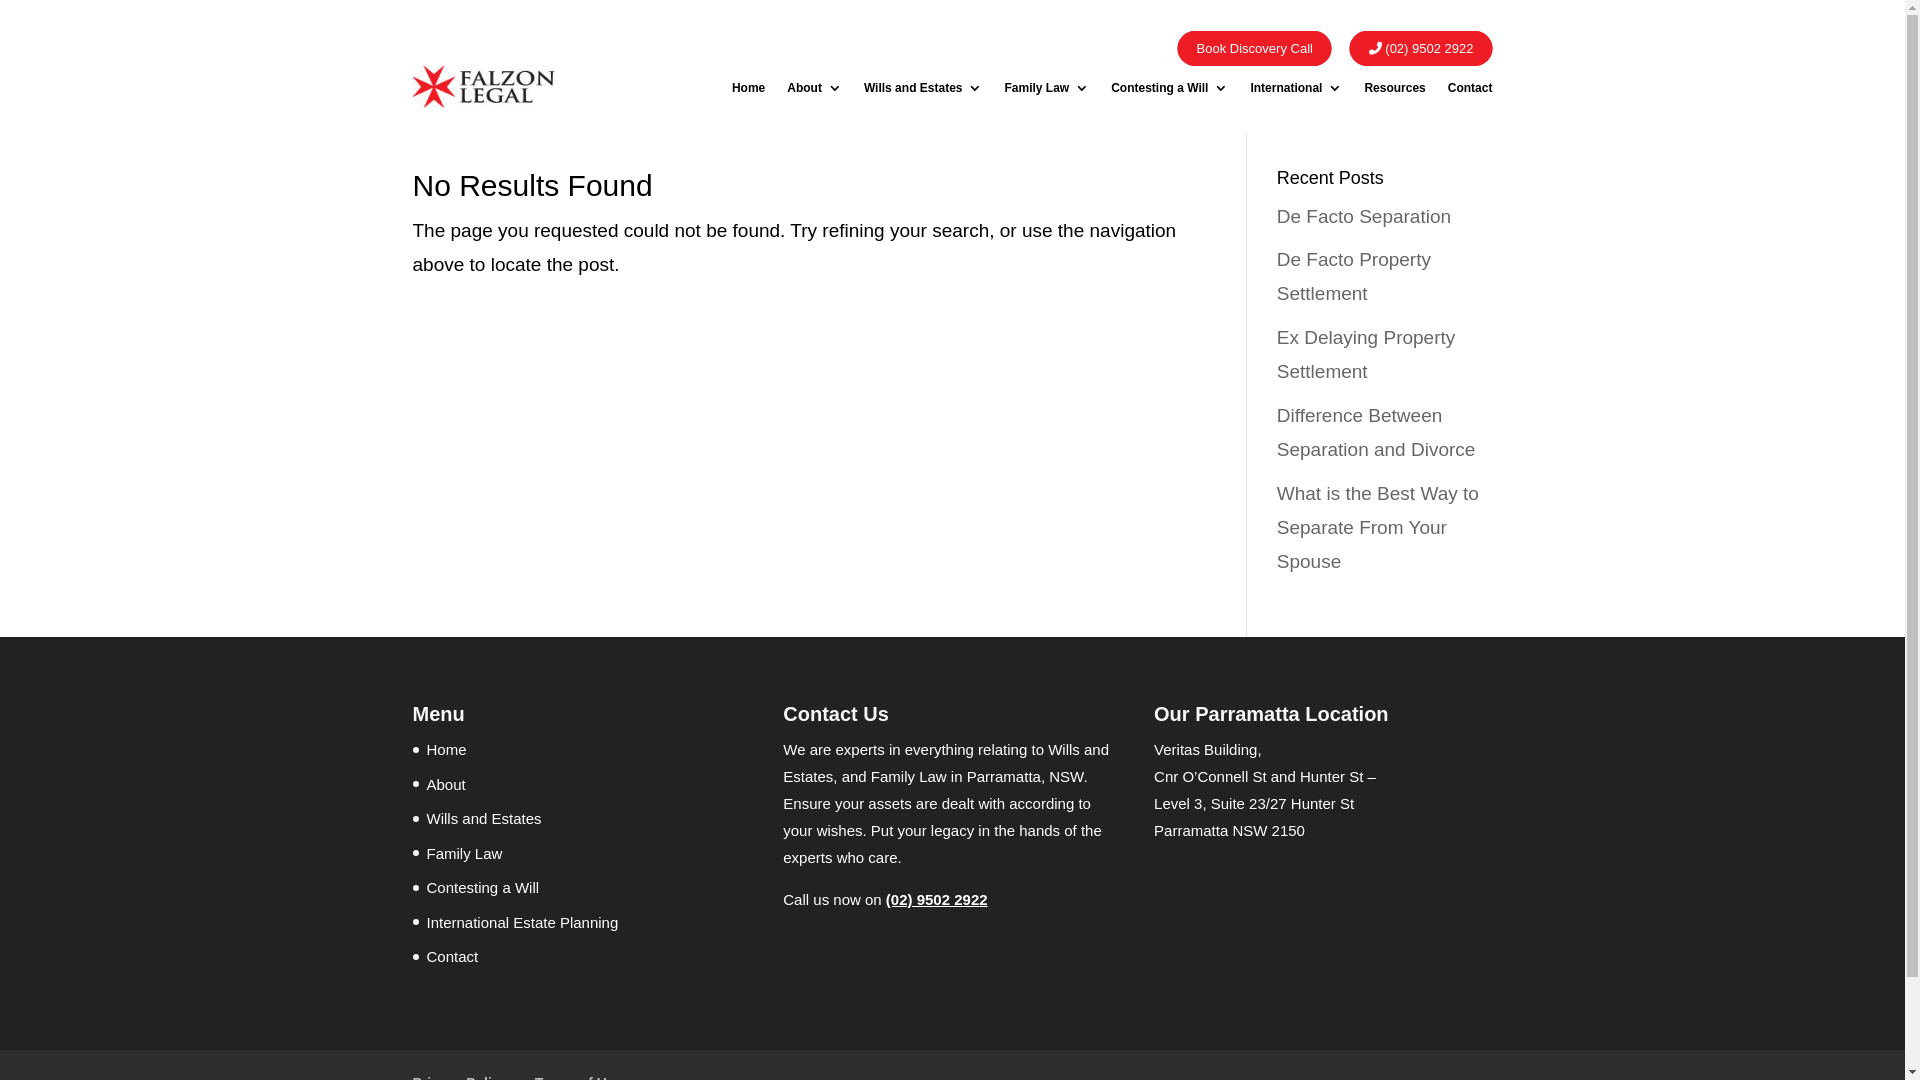 The image size is (1920, 1080). What do you see at coordinates (522, 922) in the screenshot?
I see `International Estate Planning` at bounding box center [522, 922].